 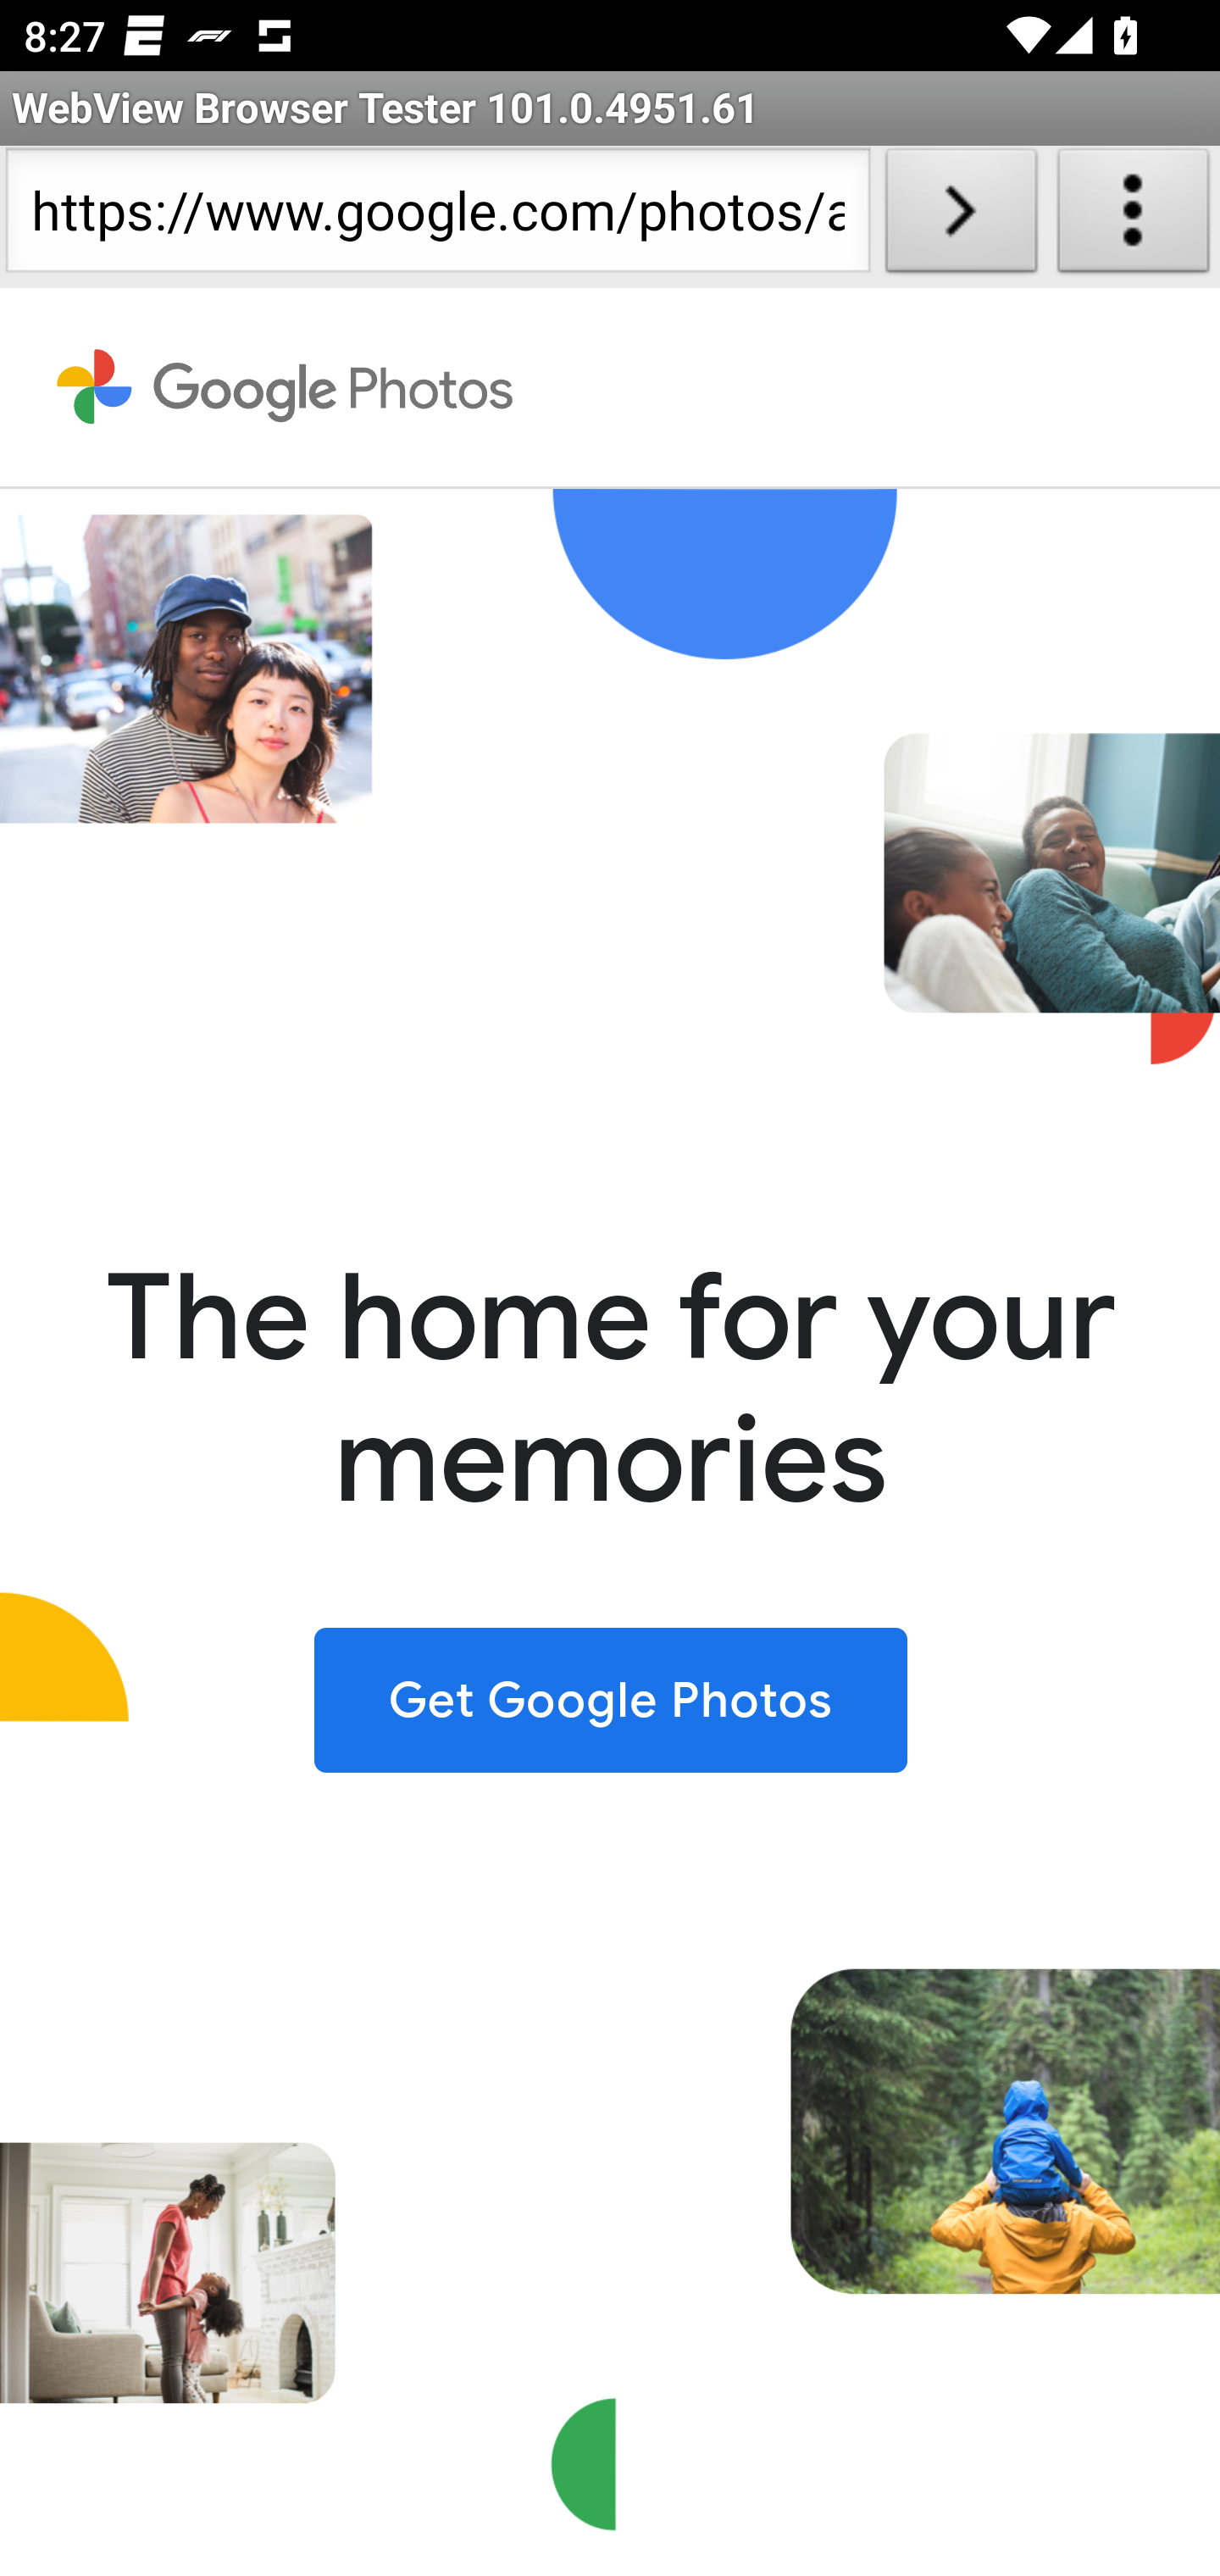 I want to click on Load URL, so click(x=961, y=217).